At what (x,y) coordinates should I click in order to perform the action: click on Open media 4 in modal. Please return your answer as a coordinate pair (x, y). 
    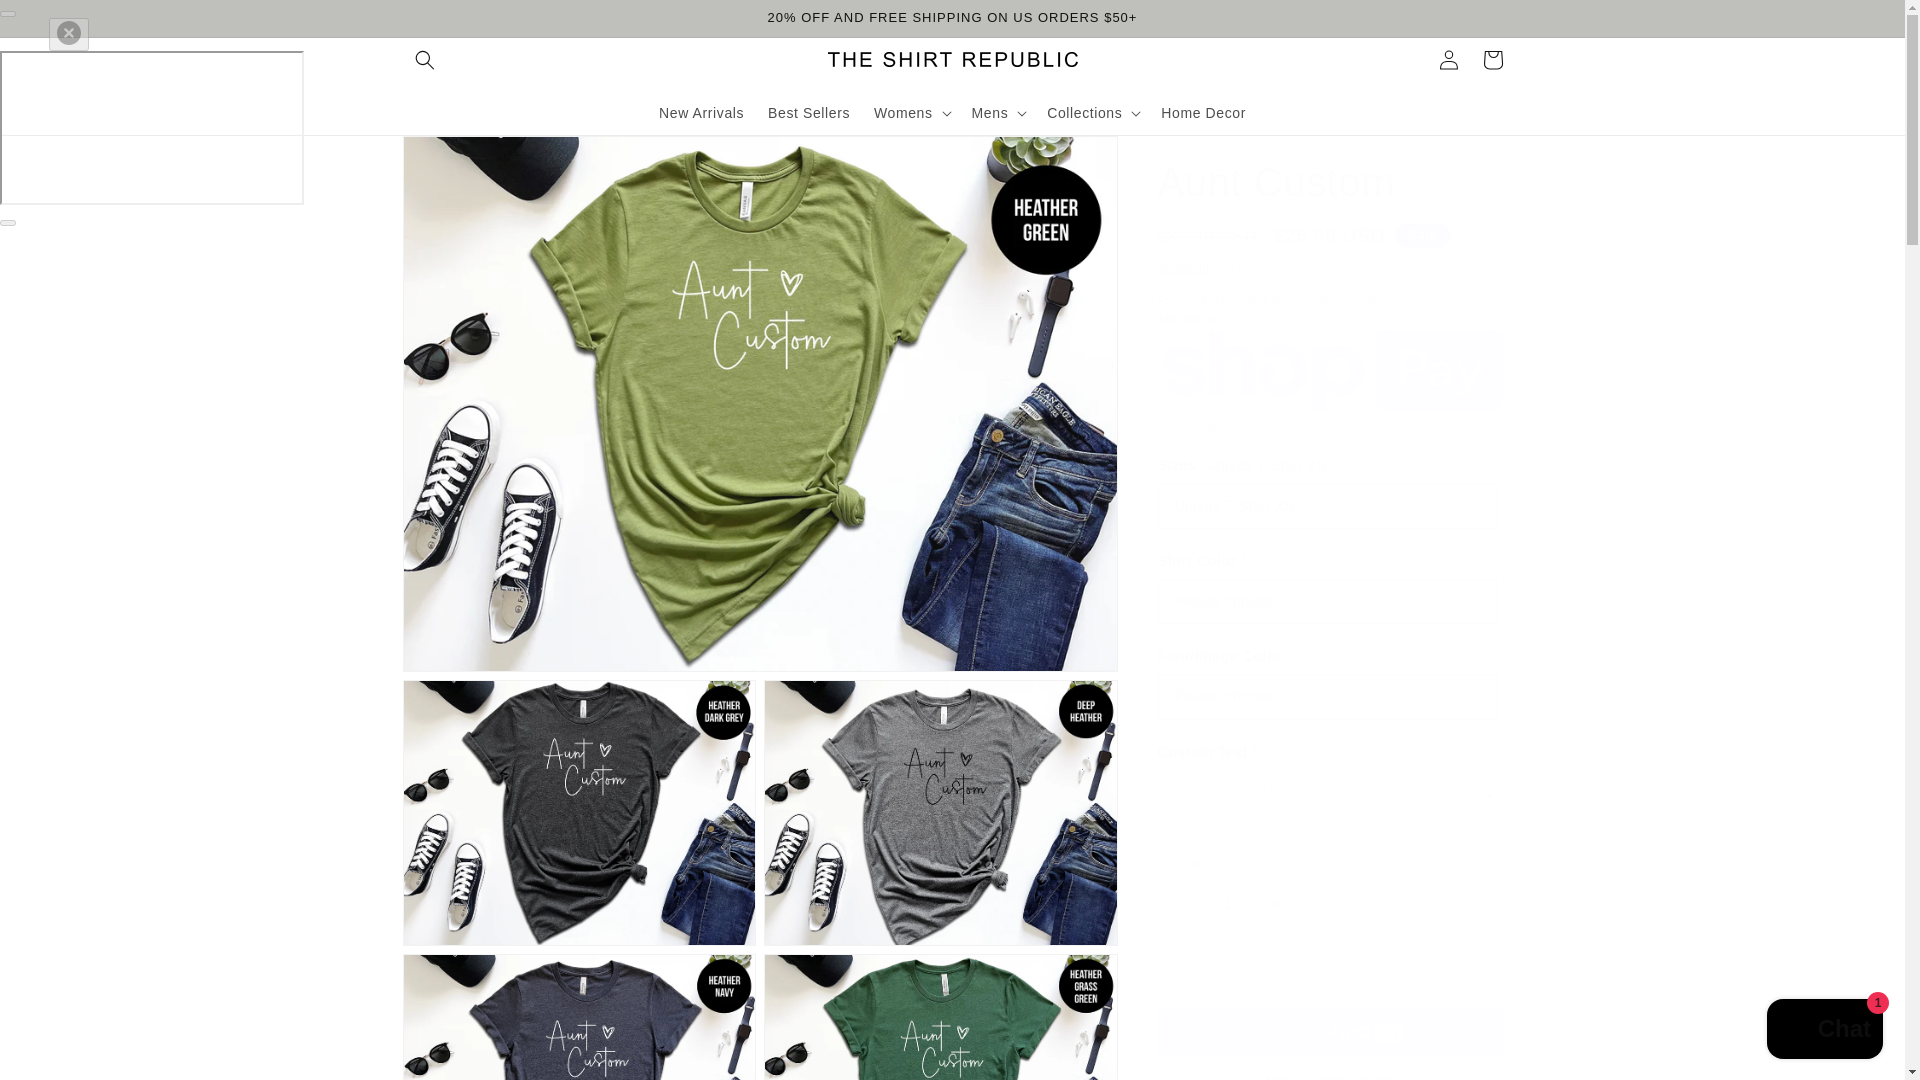
    Looking at the image, I should click on (578, 1016).